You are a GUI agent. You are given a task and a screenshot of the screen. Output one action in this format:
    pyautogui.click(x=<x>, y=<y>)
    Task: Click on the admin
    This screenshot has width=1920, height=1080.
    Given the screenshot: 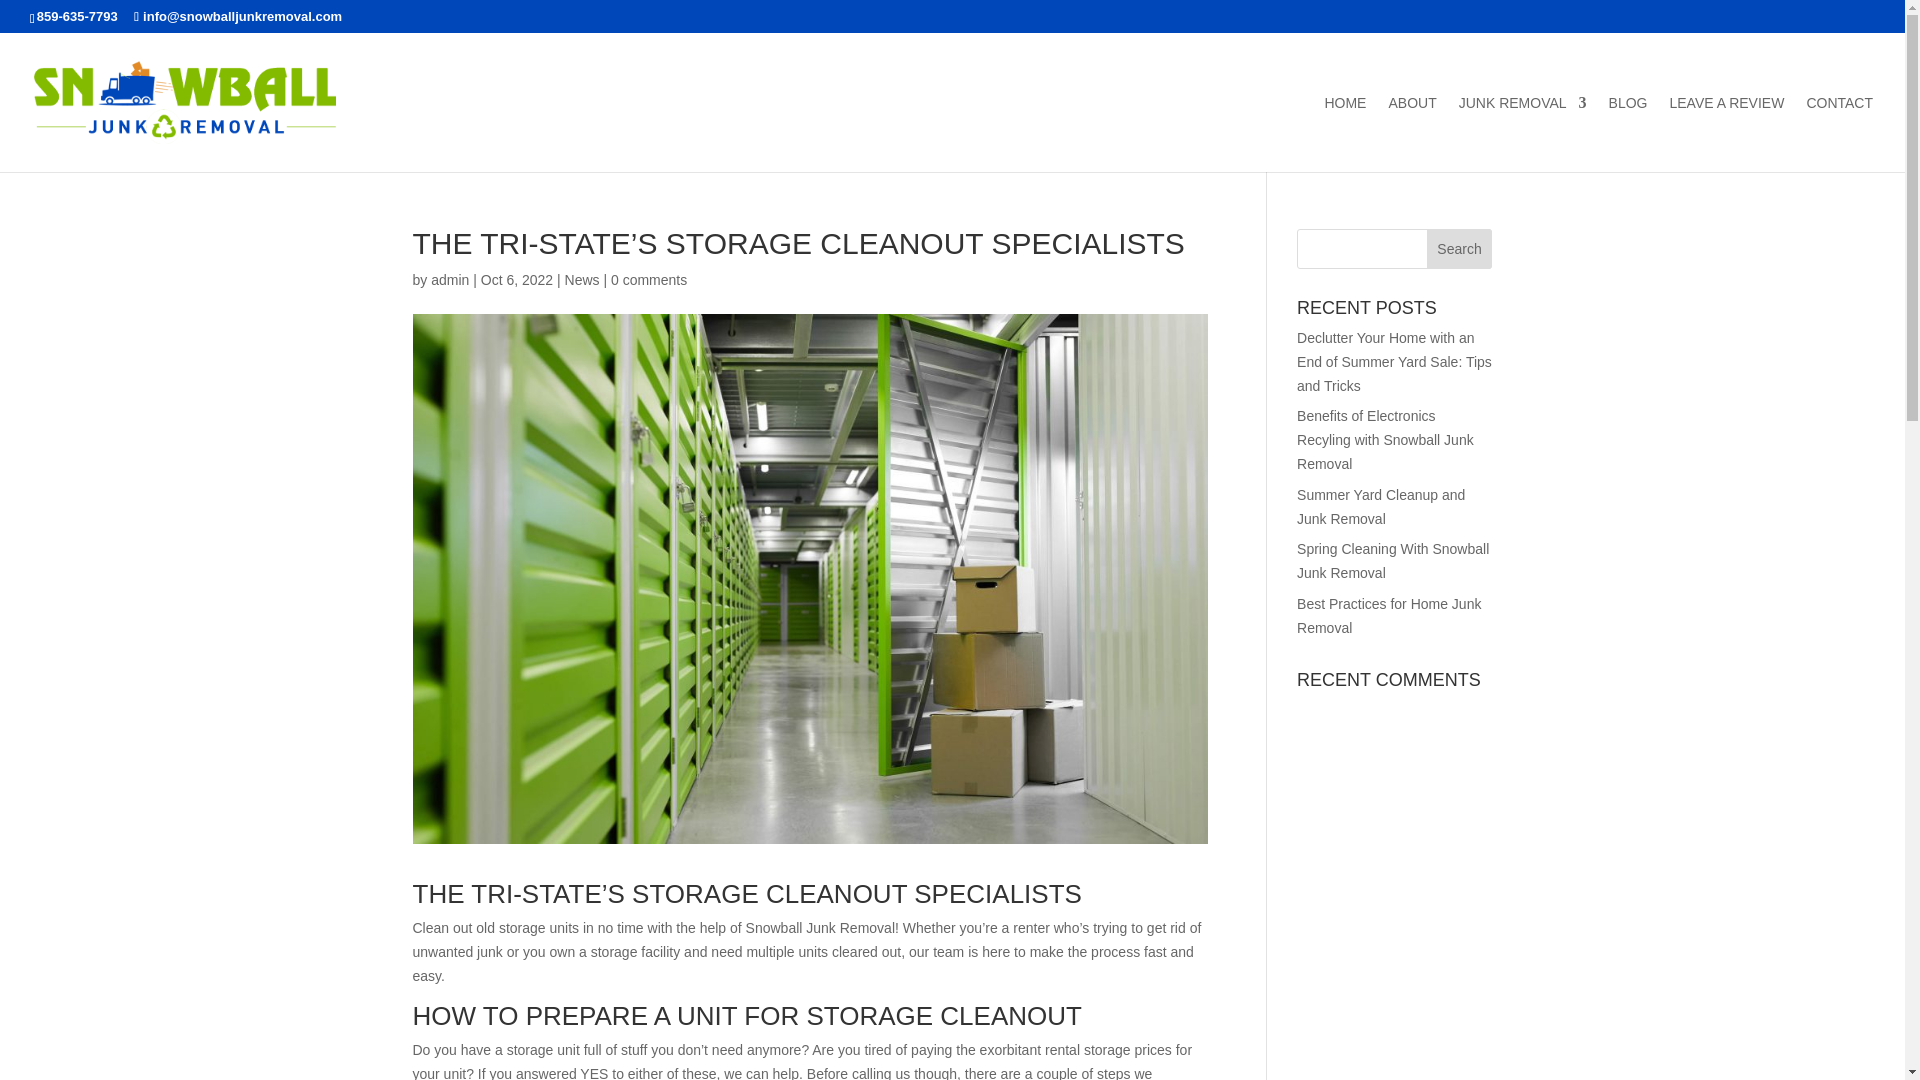 What is the action you would take?
    pyautogui.click(x=449, y=280)
    